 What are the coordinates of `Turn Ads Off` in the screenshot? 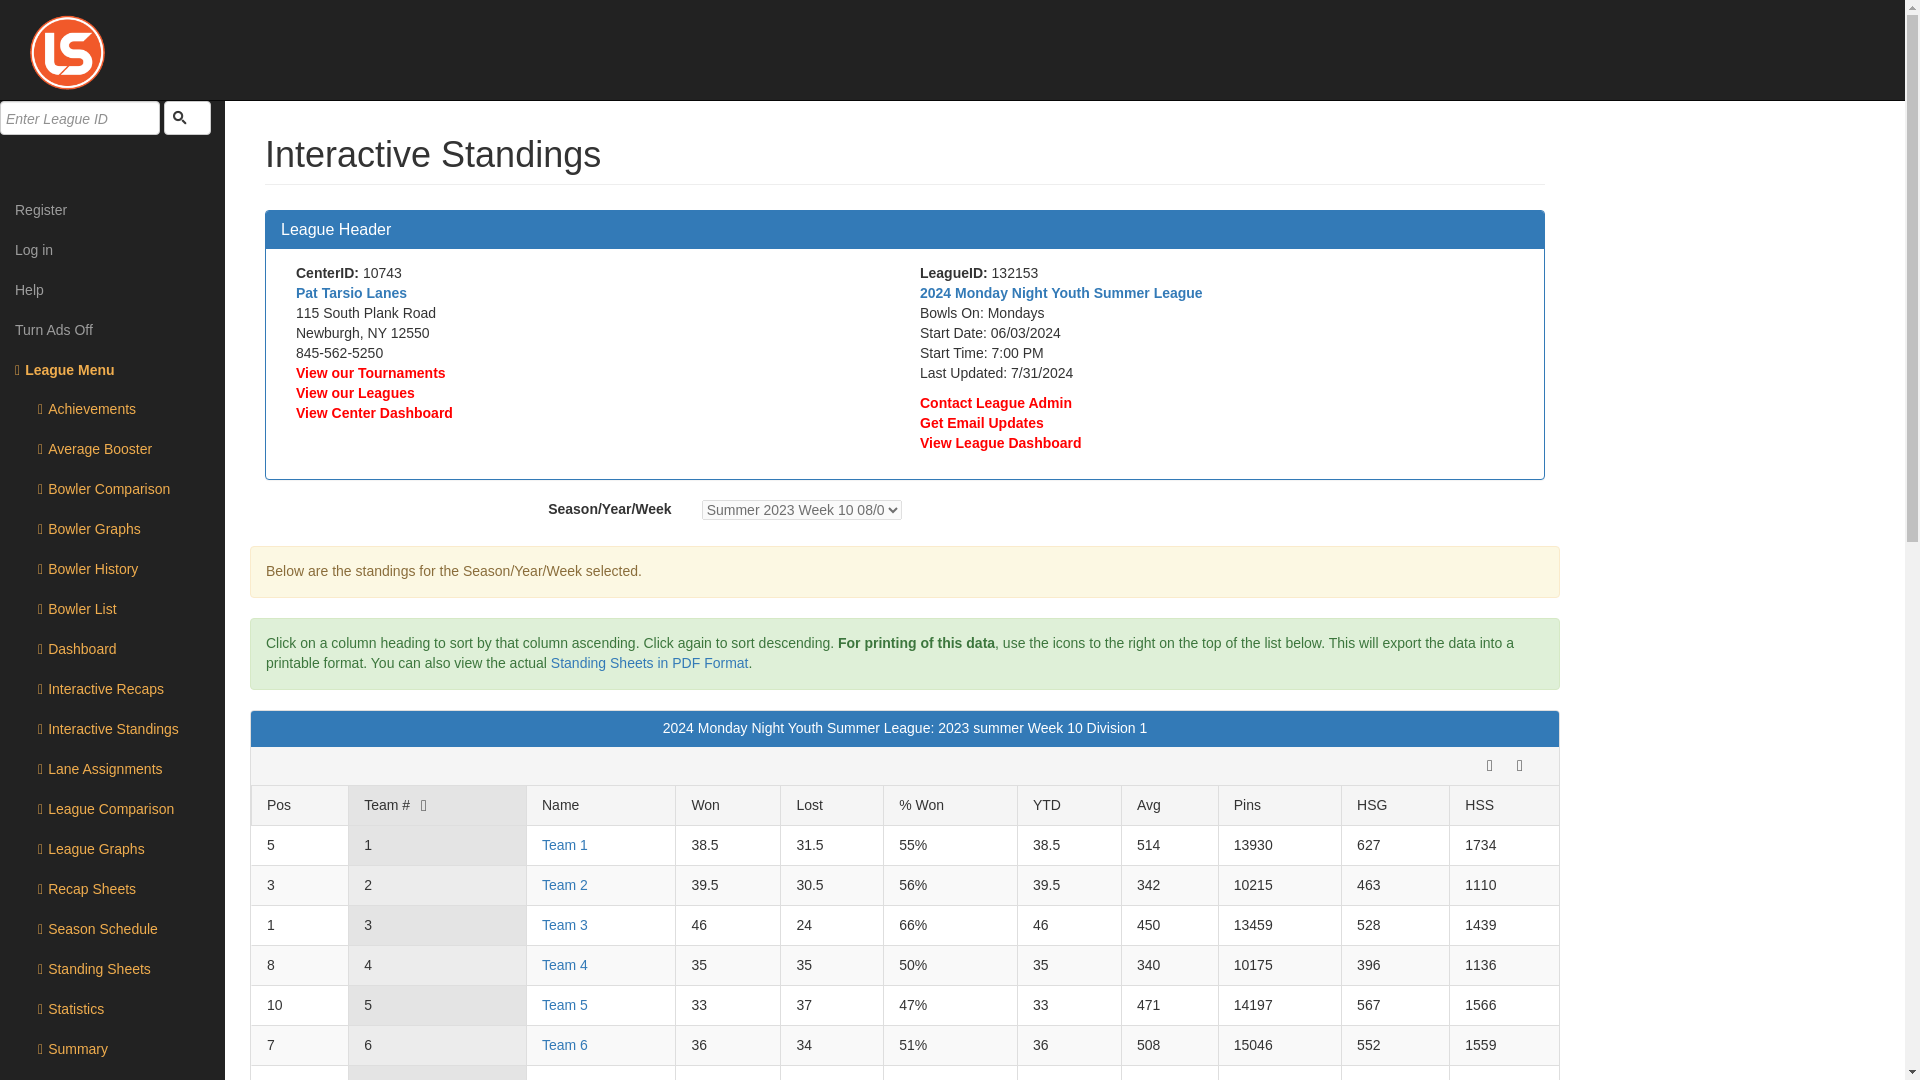 It's located at (112, 329).